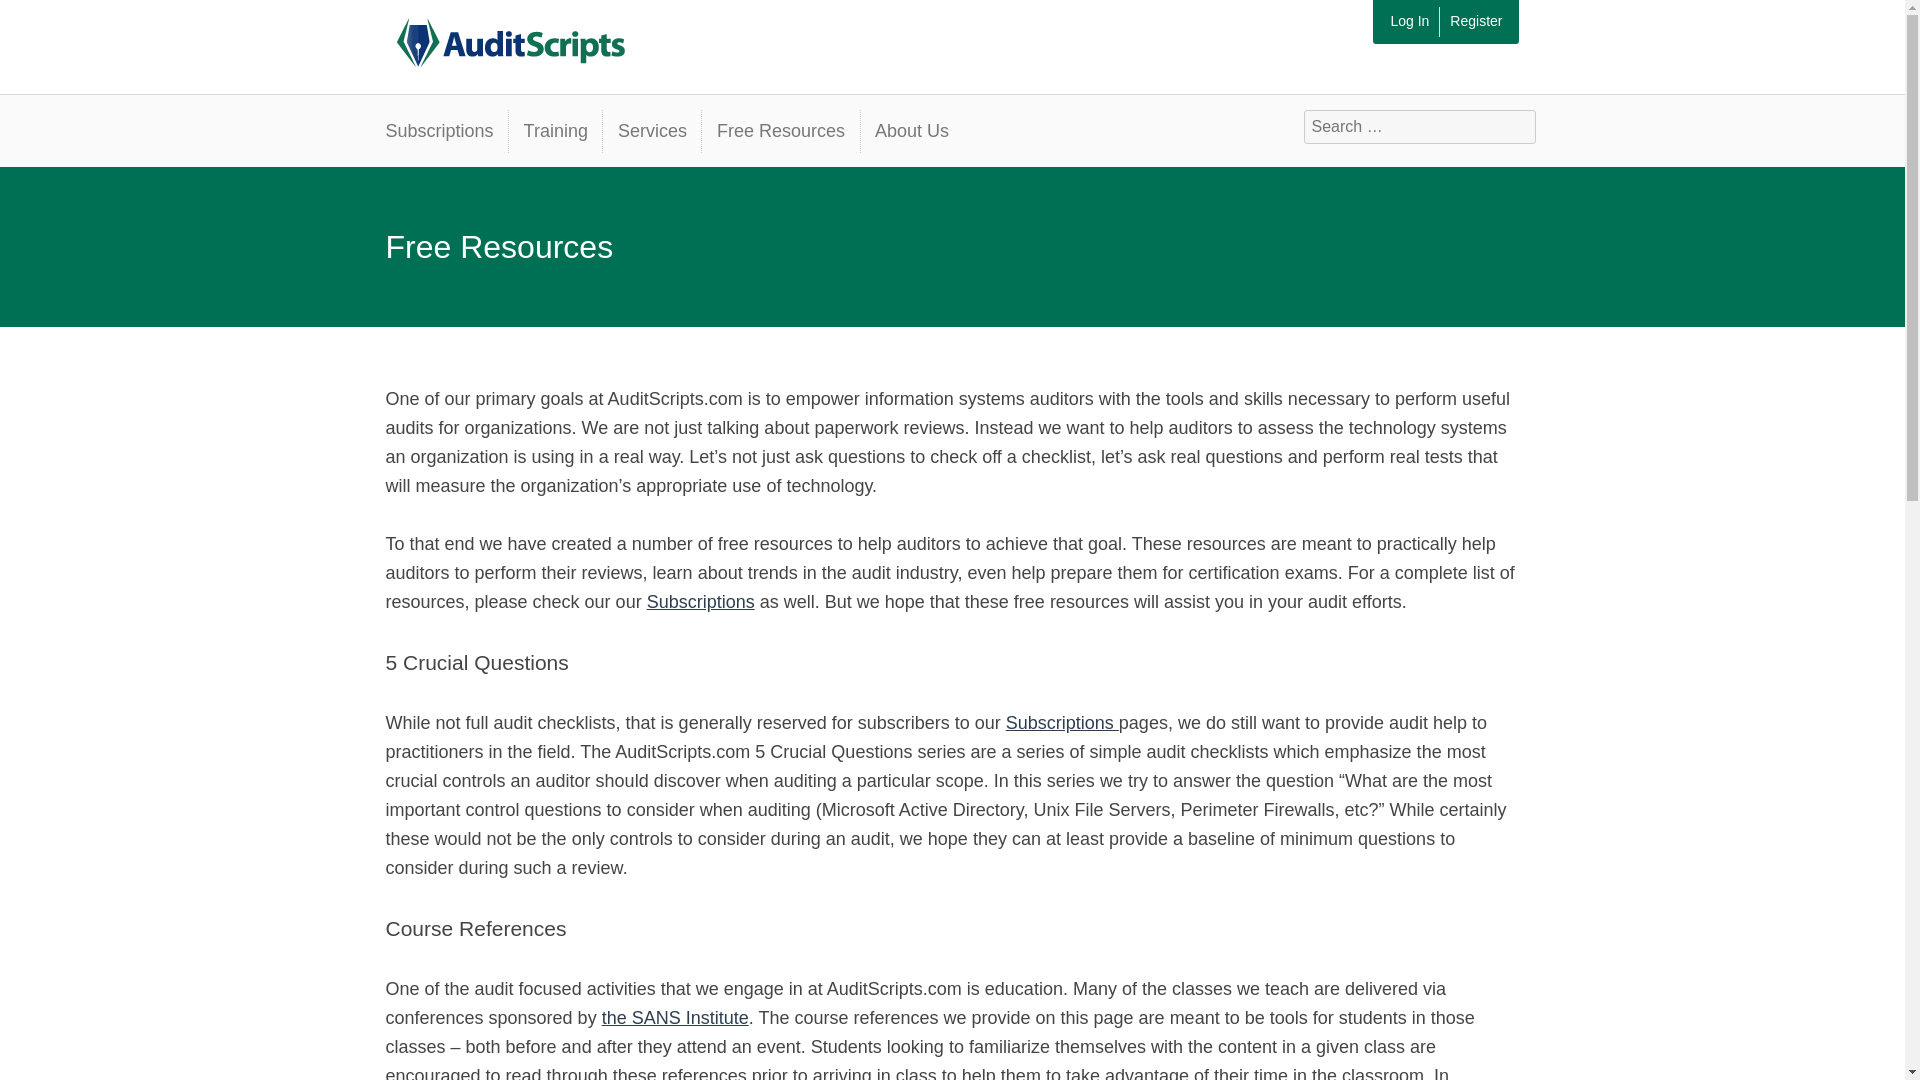  I want to click on Services, so click(651, 132).